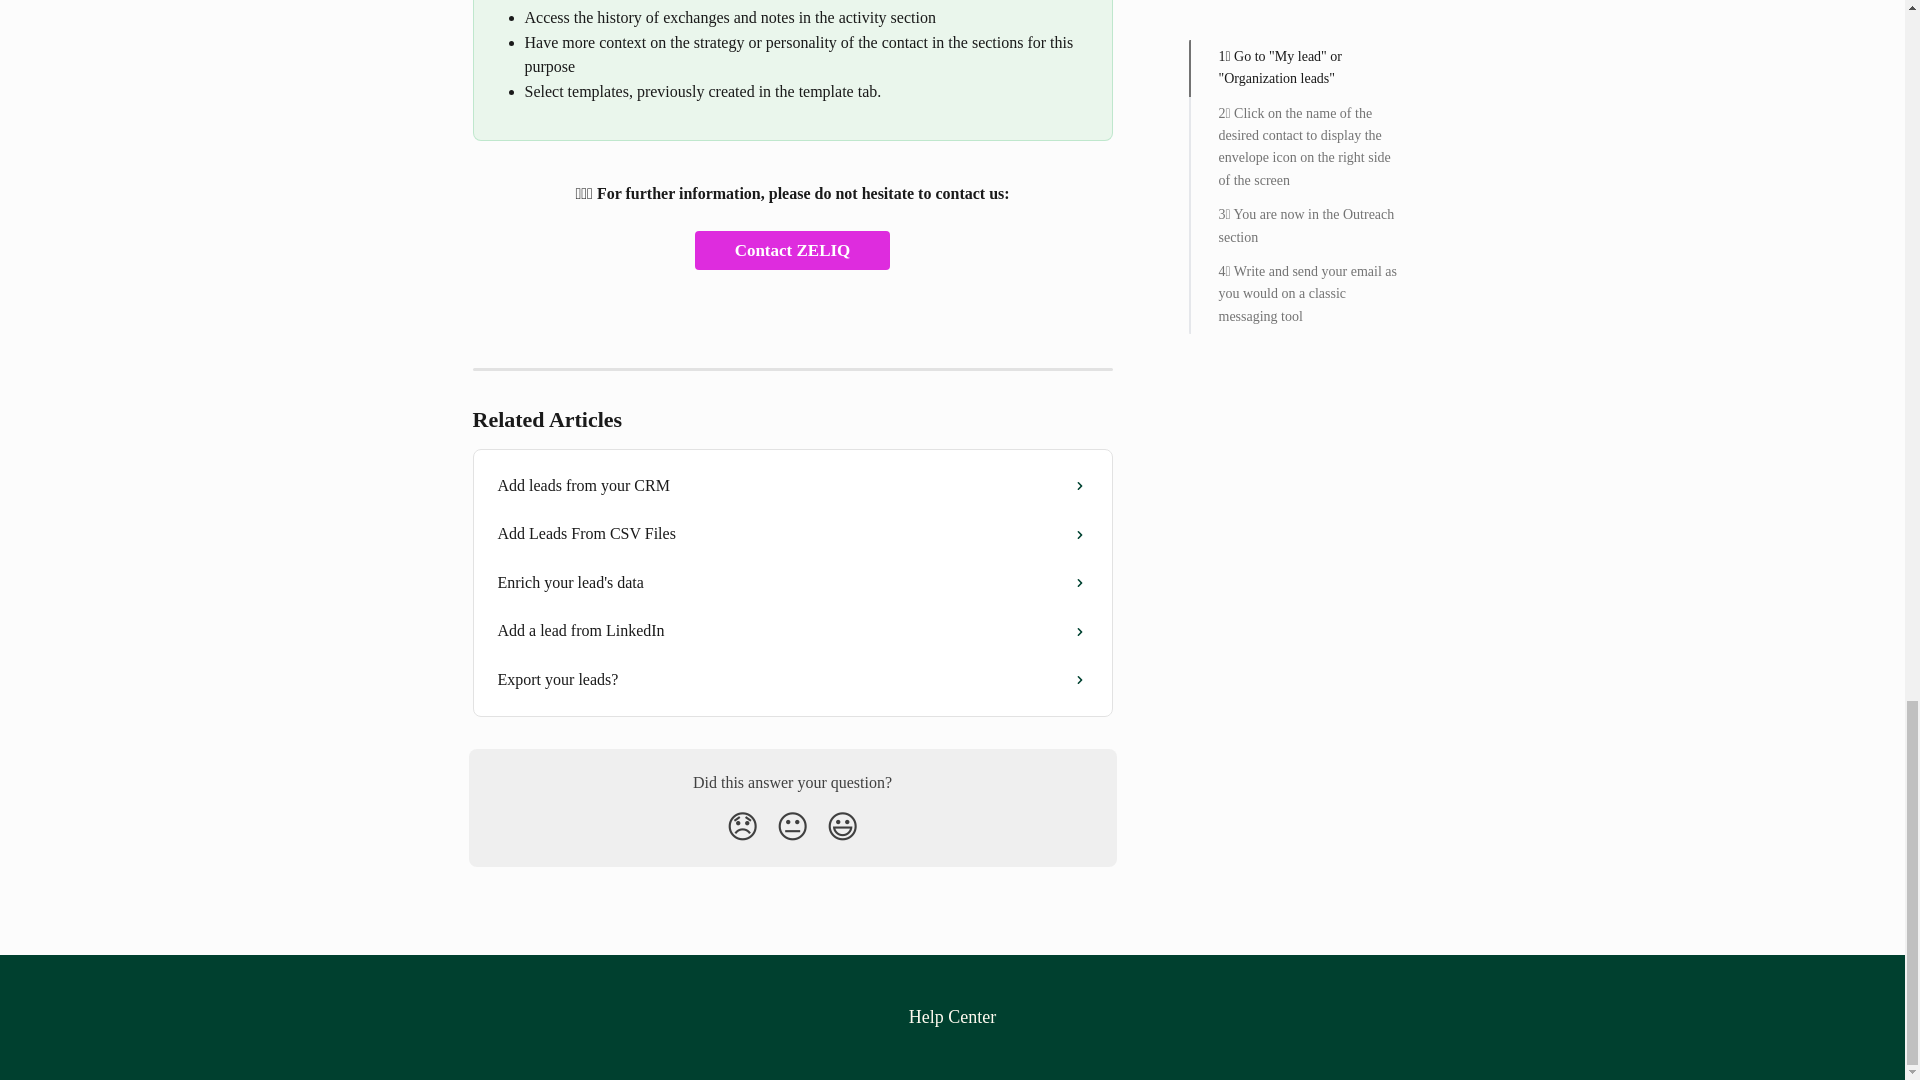 The image size is (1920, 1080). Describe the element at coordinates (842, 826) in the screenshot. I see `Smiley` at that location.